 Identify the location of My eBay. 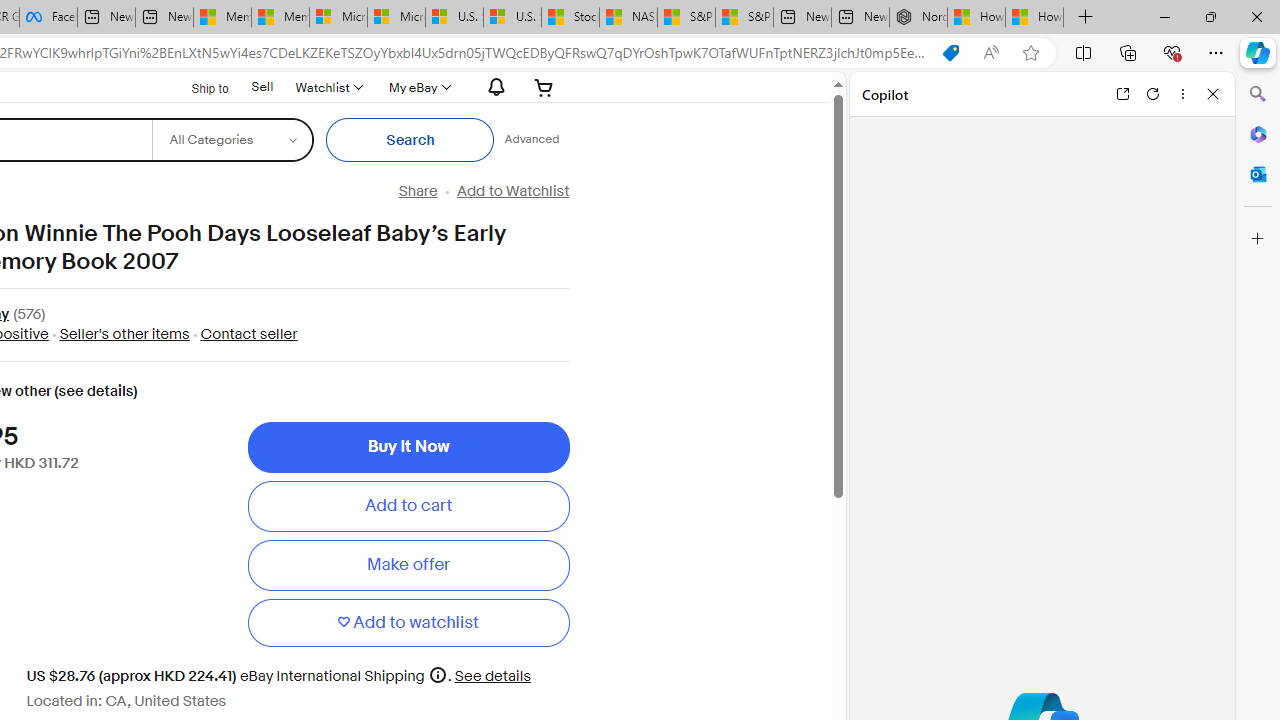
(418, 87).